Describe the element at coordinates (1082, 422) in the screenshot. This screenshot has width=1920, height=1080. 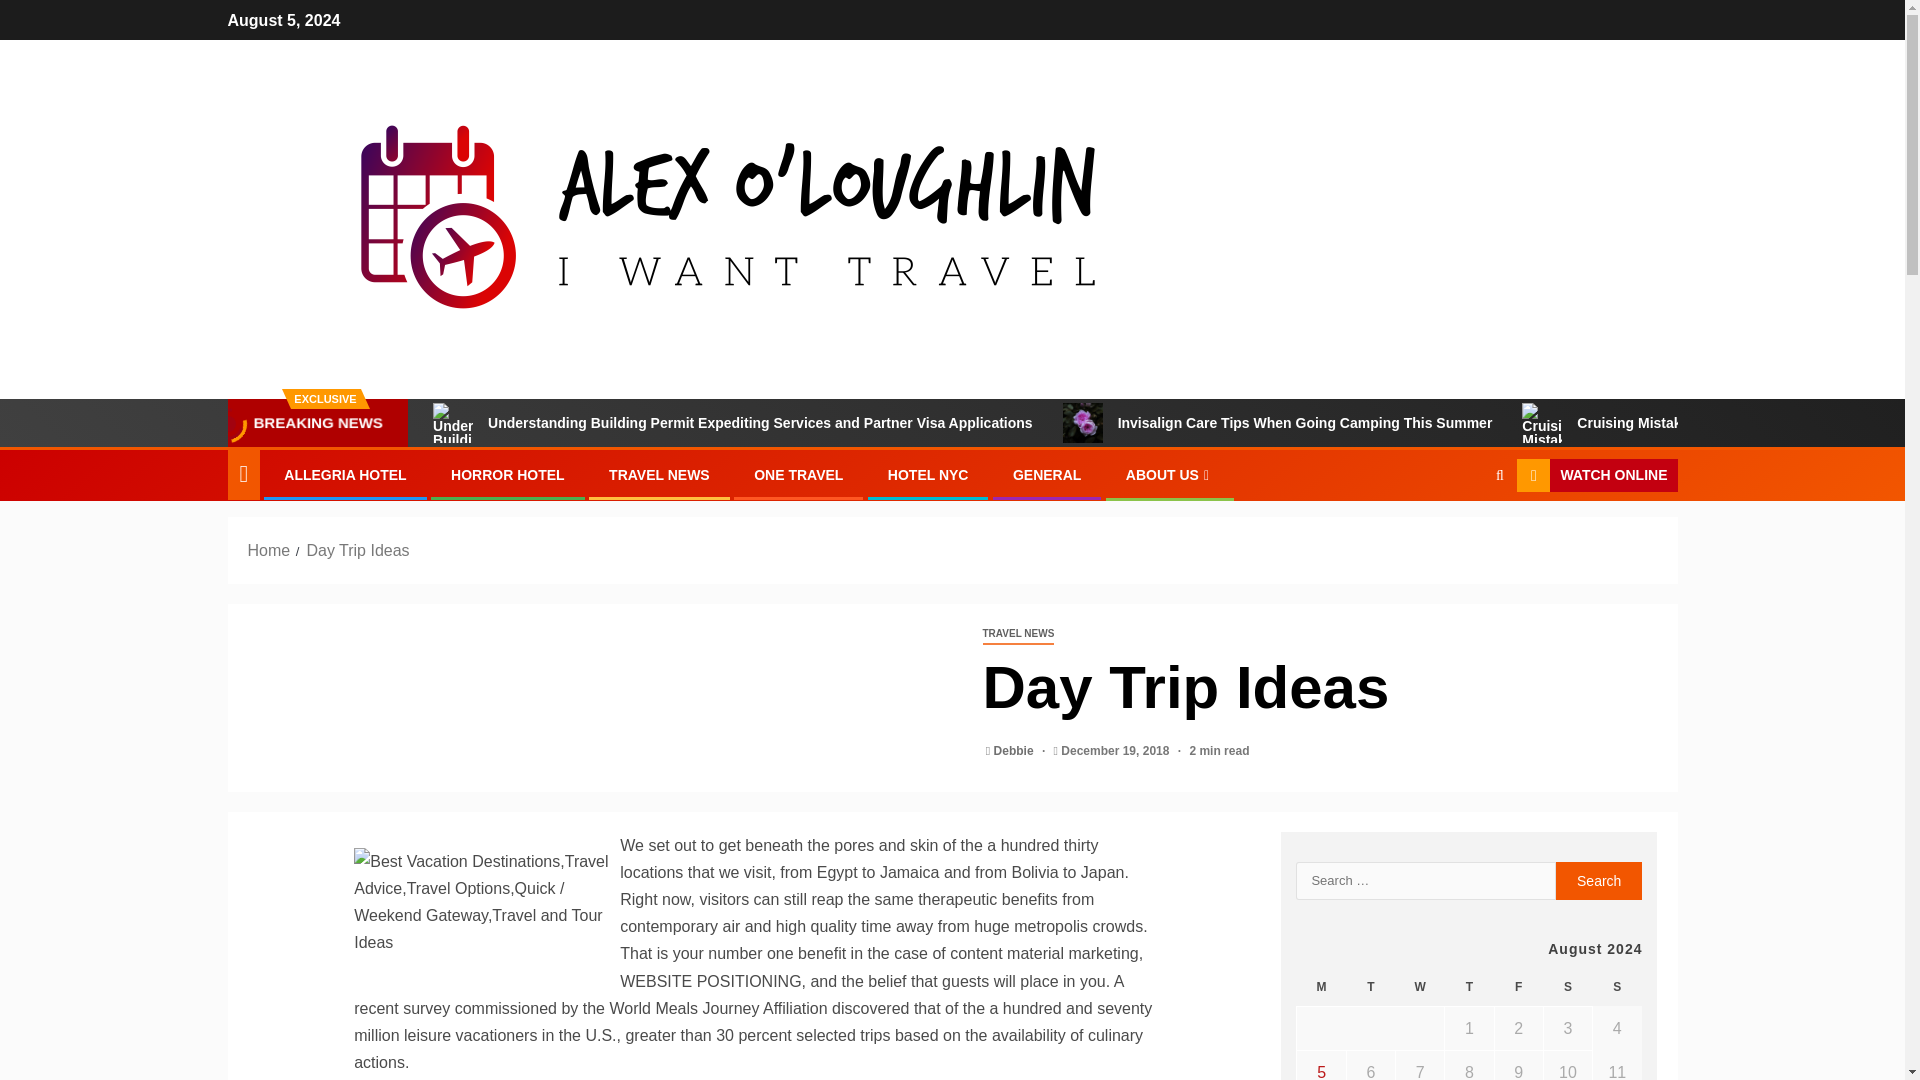
I see `Invisalign Care Tips When Going Camping This Summer` at that location.